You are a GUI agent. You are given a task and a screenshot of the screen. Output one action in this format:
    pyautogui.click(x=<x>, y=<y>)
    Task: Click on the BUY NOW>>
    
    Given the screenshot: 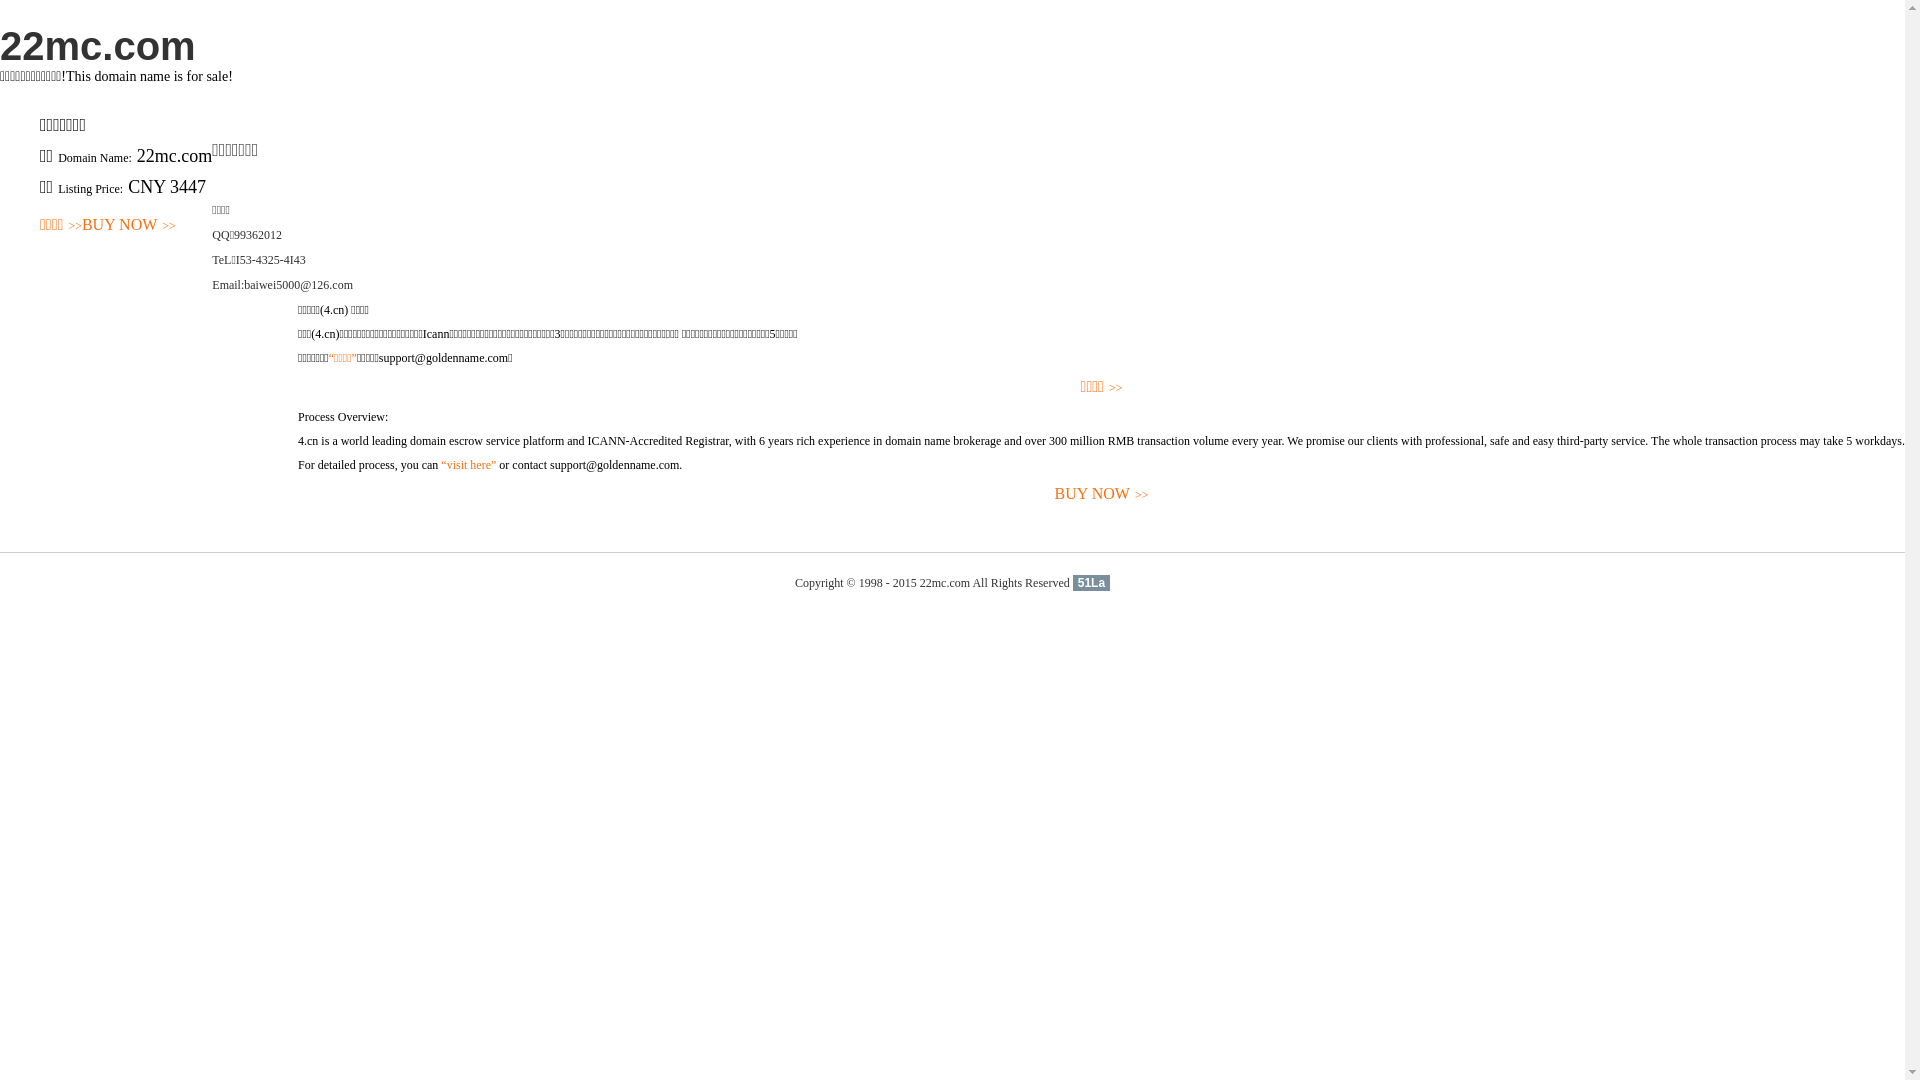 What is the action you would take?
    pyautogui.click(x=129, y=226)
    